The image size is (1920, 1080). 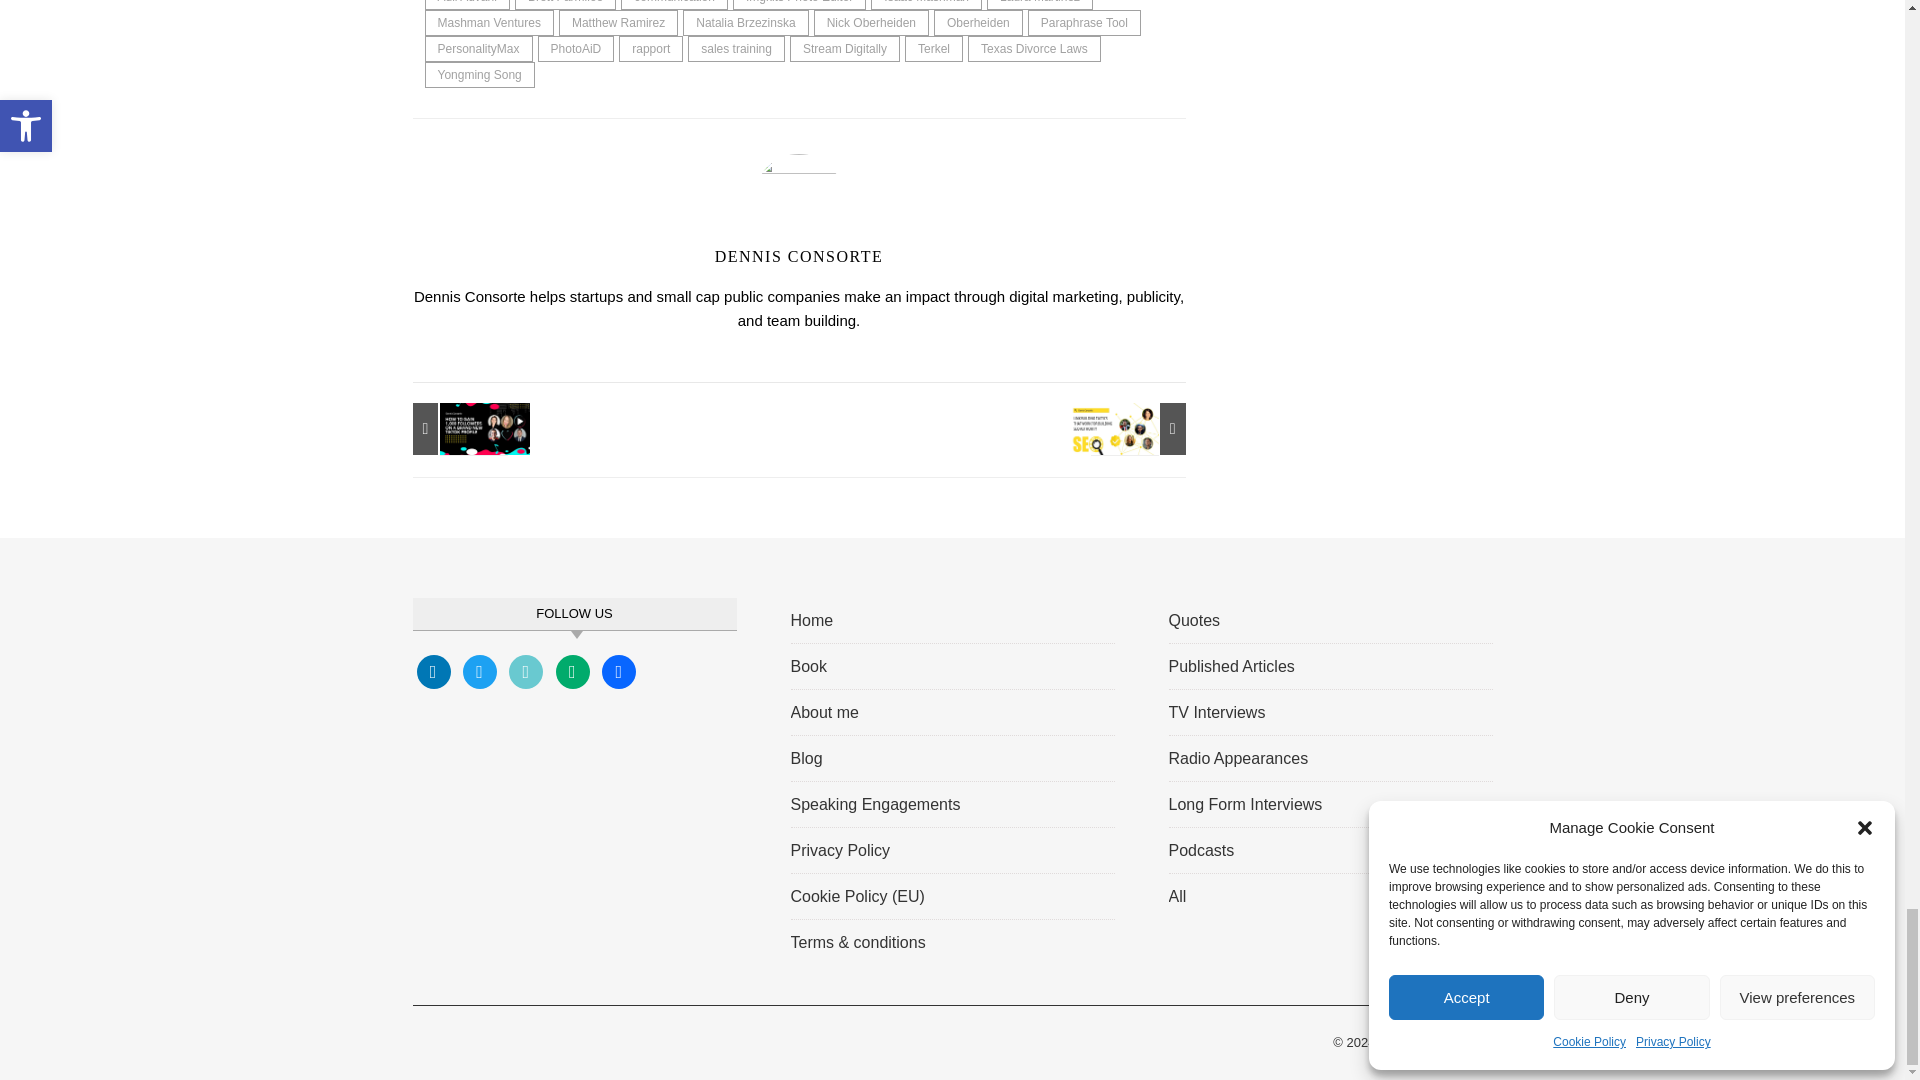 What do you see at coordinates (456, 428) in the screenshot?
I see `How to Gain 1,000 Followers on a Brand New TikTok Profile` at bounding box center [456, 428].